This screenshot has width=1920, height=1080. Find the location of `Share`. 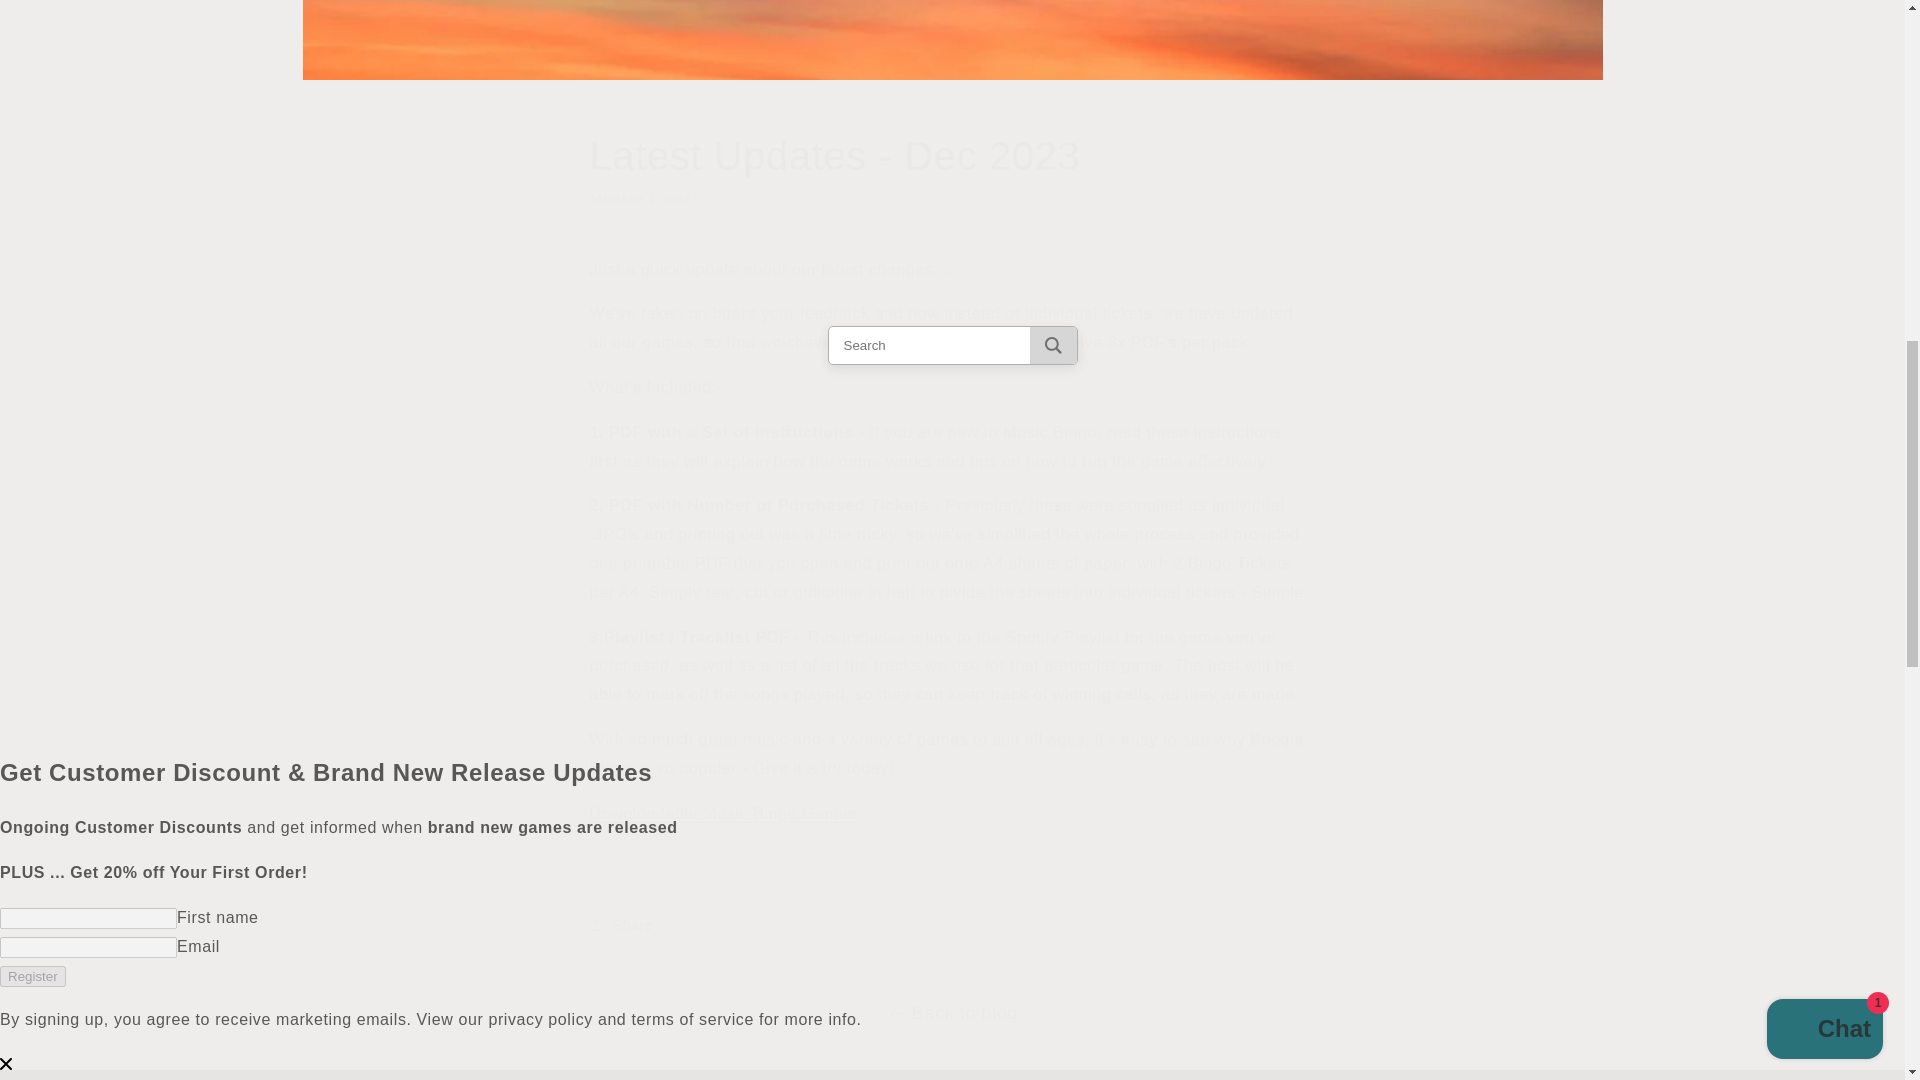

Share is located at coordinates (722, 812).